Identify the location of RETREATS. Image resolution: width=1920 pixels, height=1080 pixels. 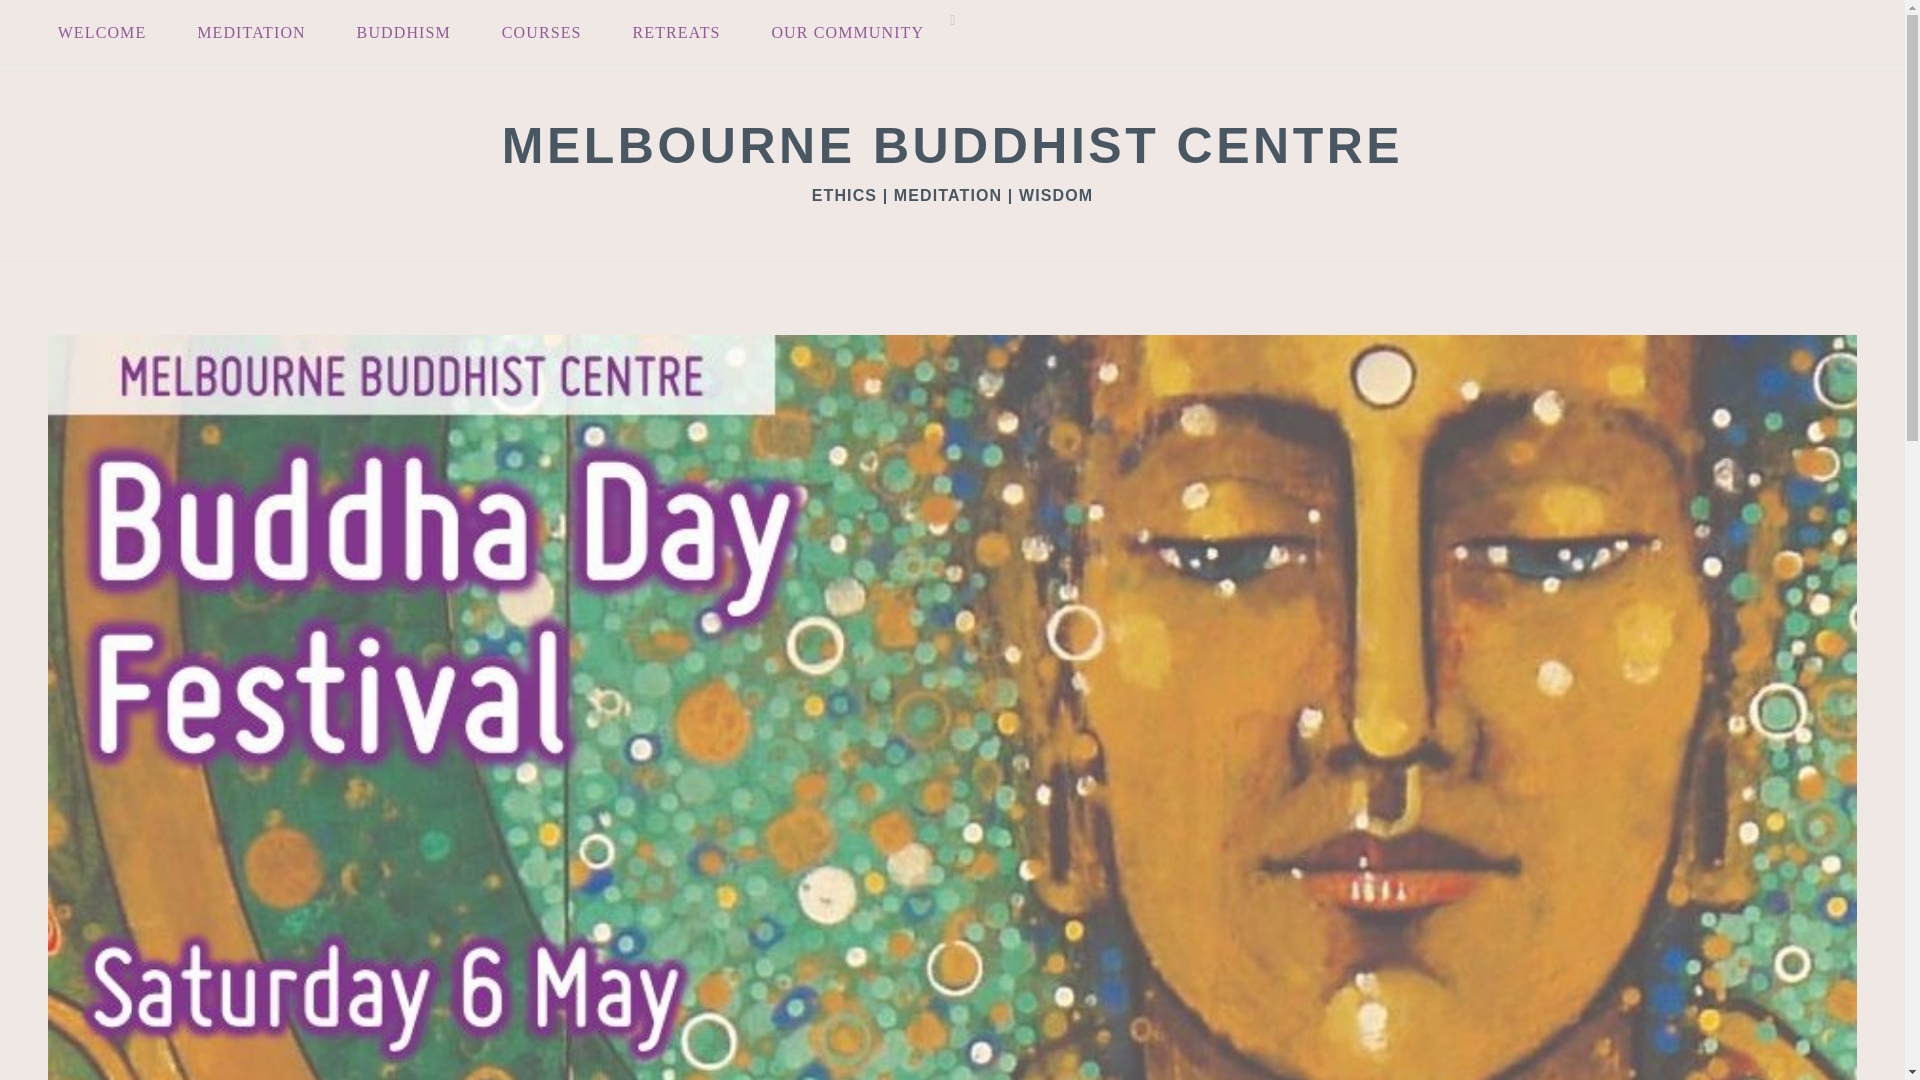
(676, 34).